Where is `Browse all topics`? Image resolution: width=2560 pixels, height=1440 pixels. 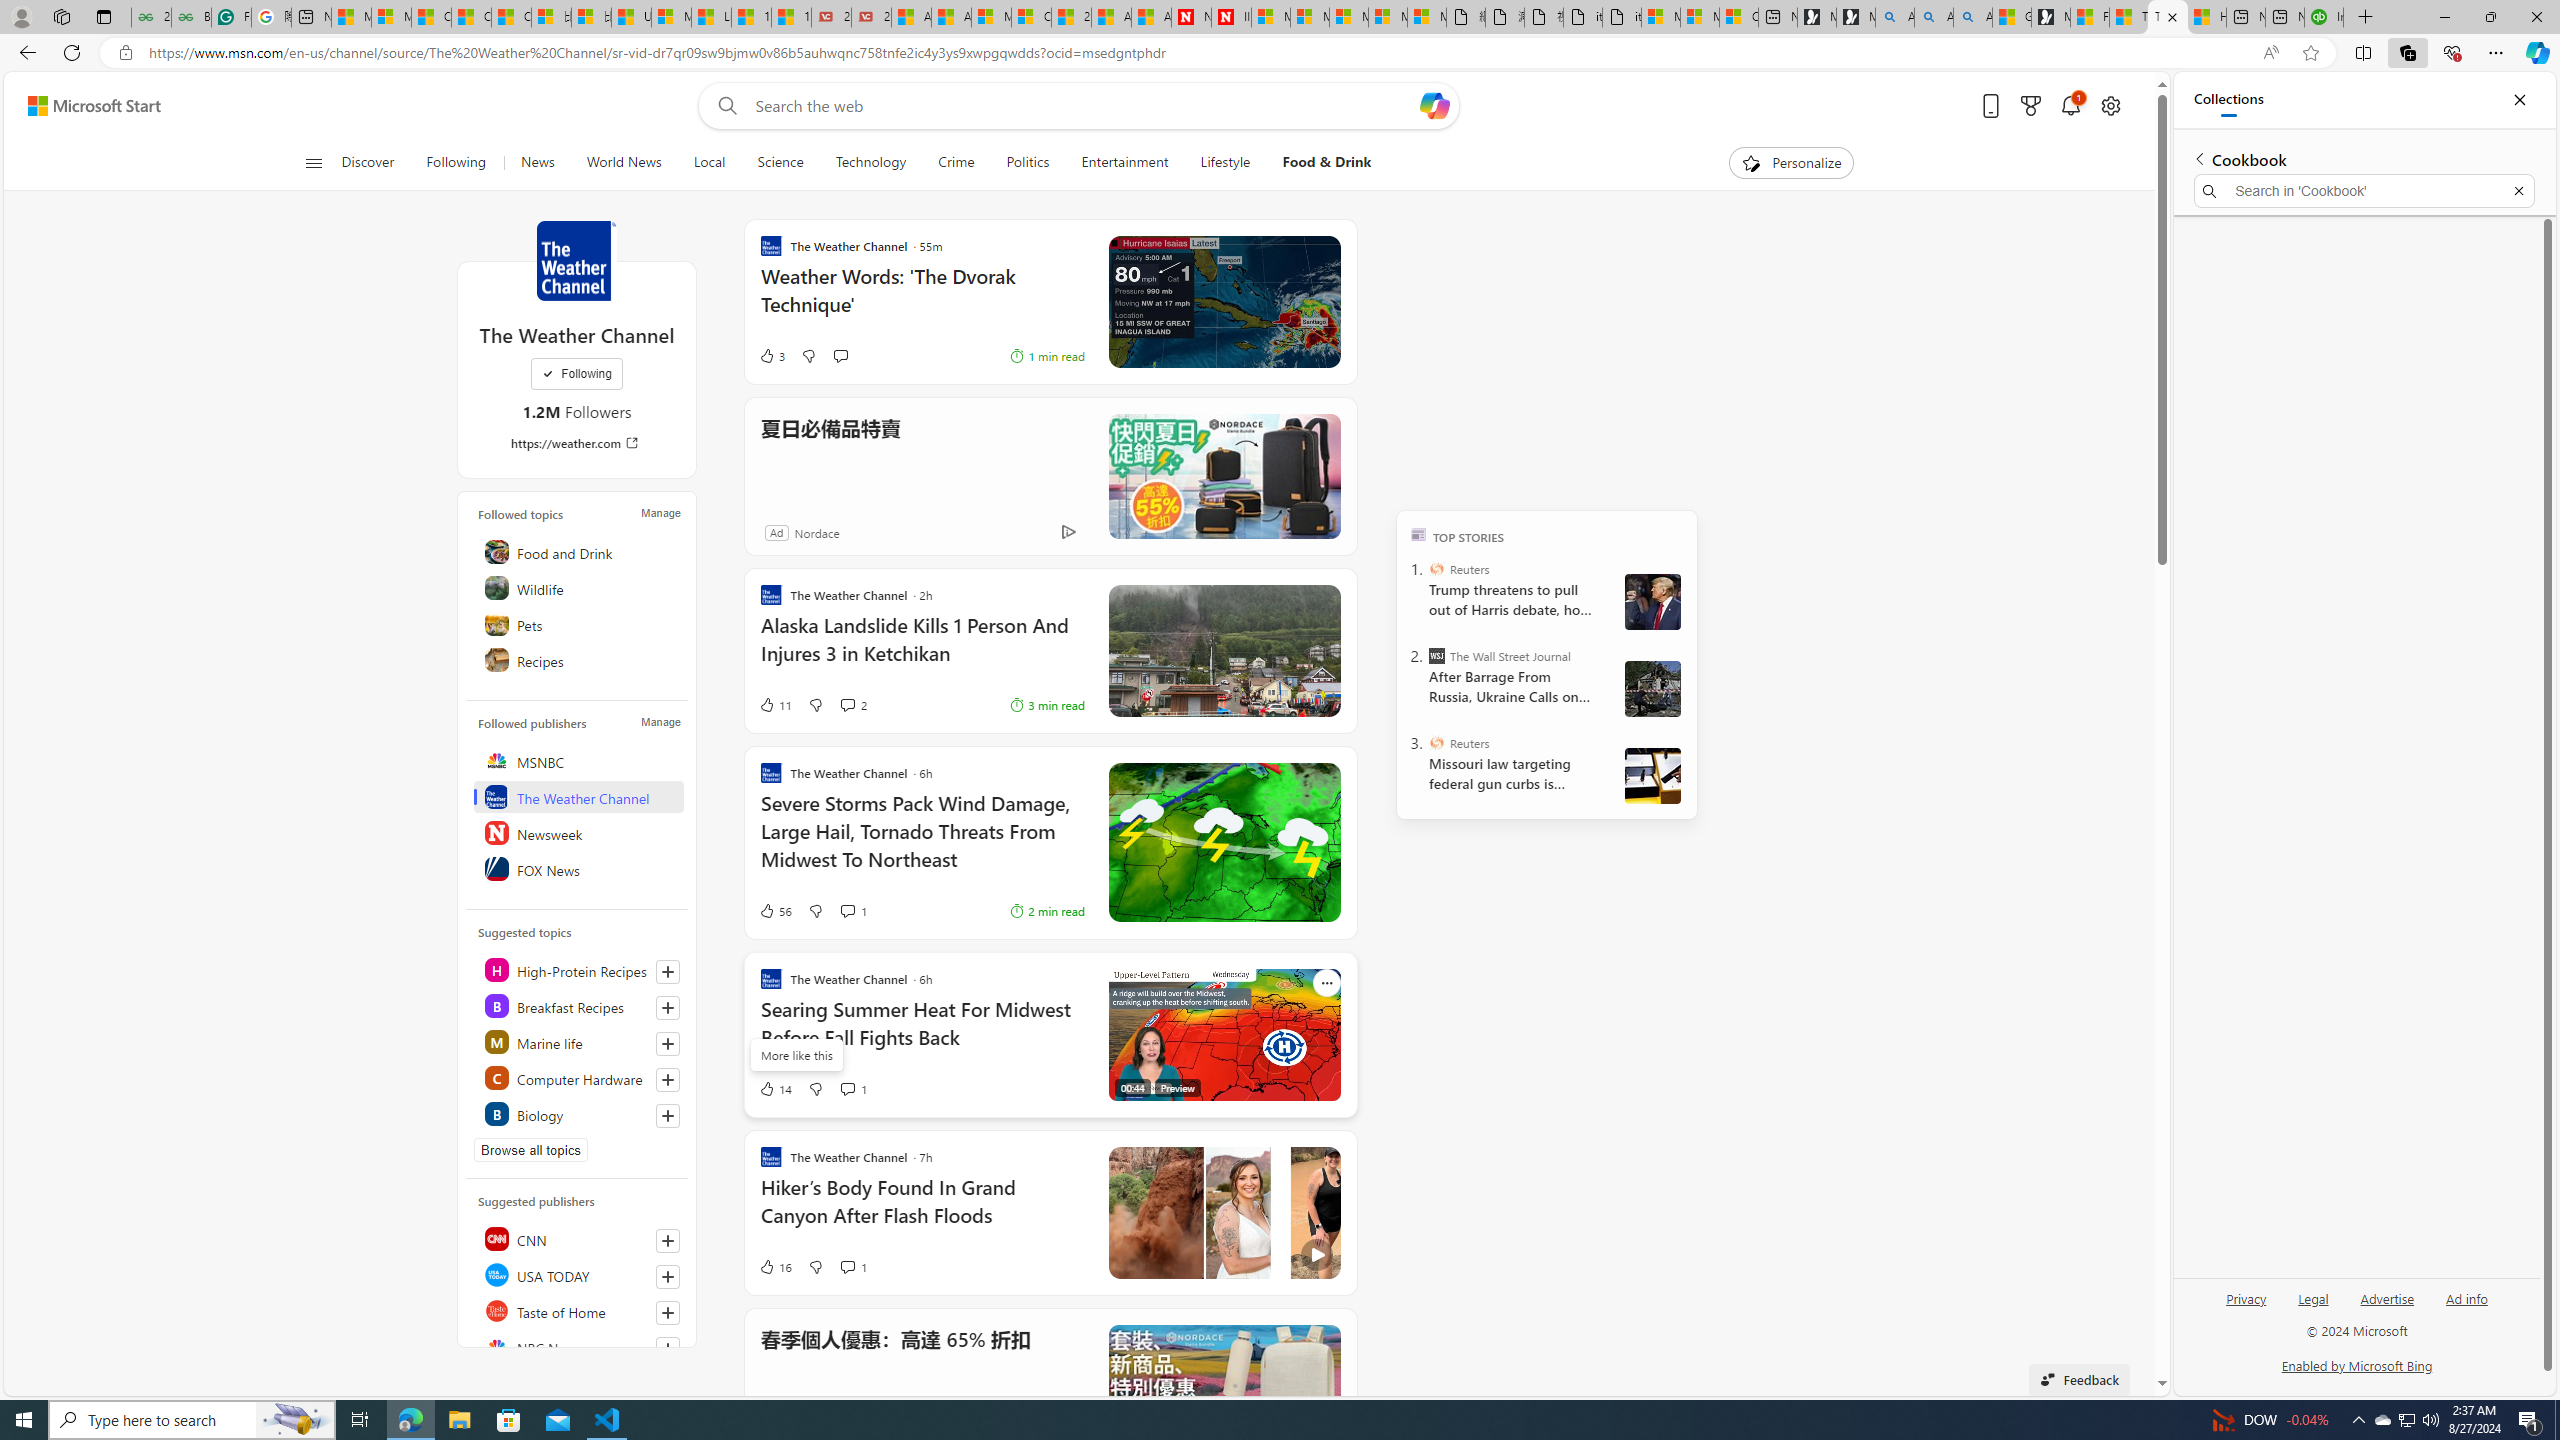
Browse all topics is located at coordinates (530, 1150).